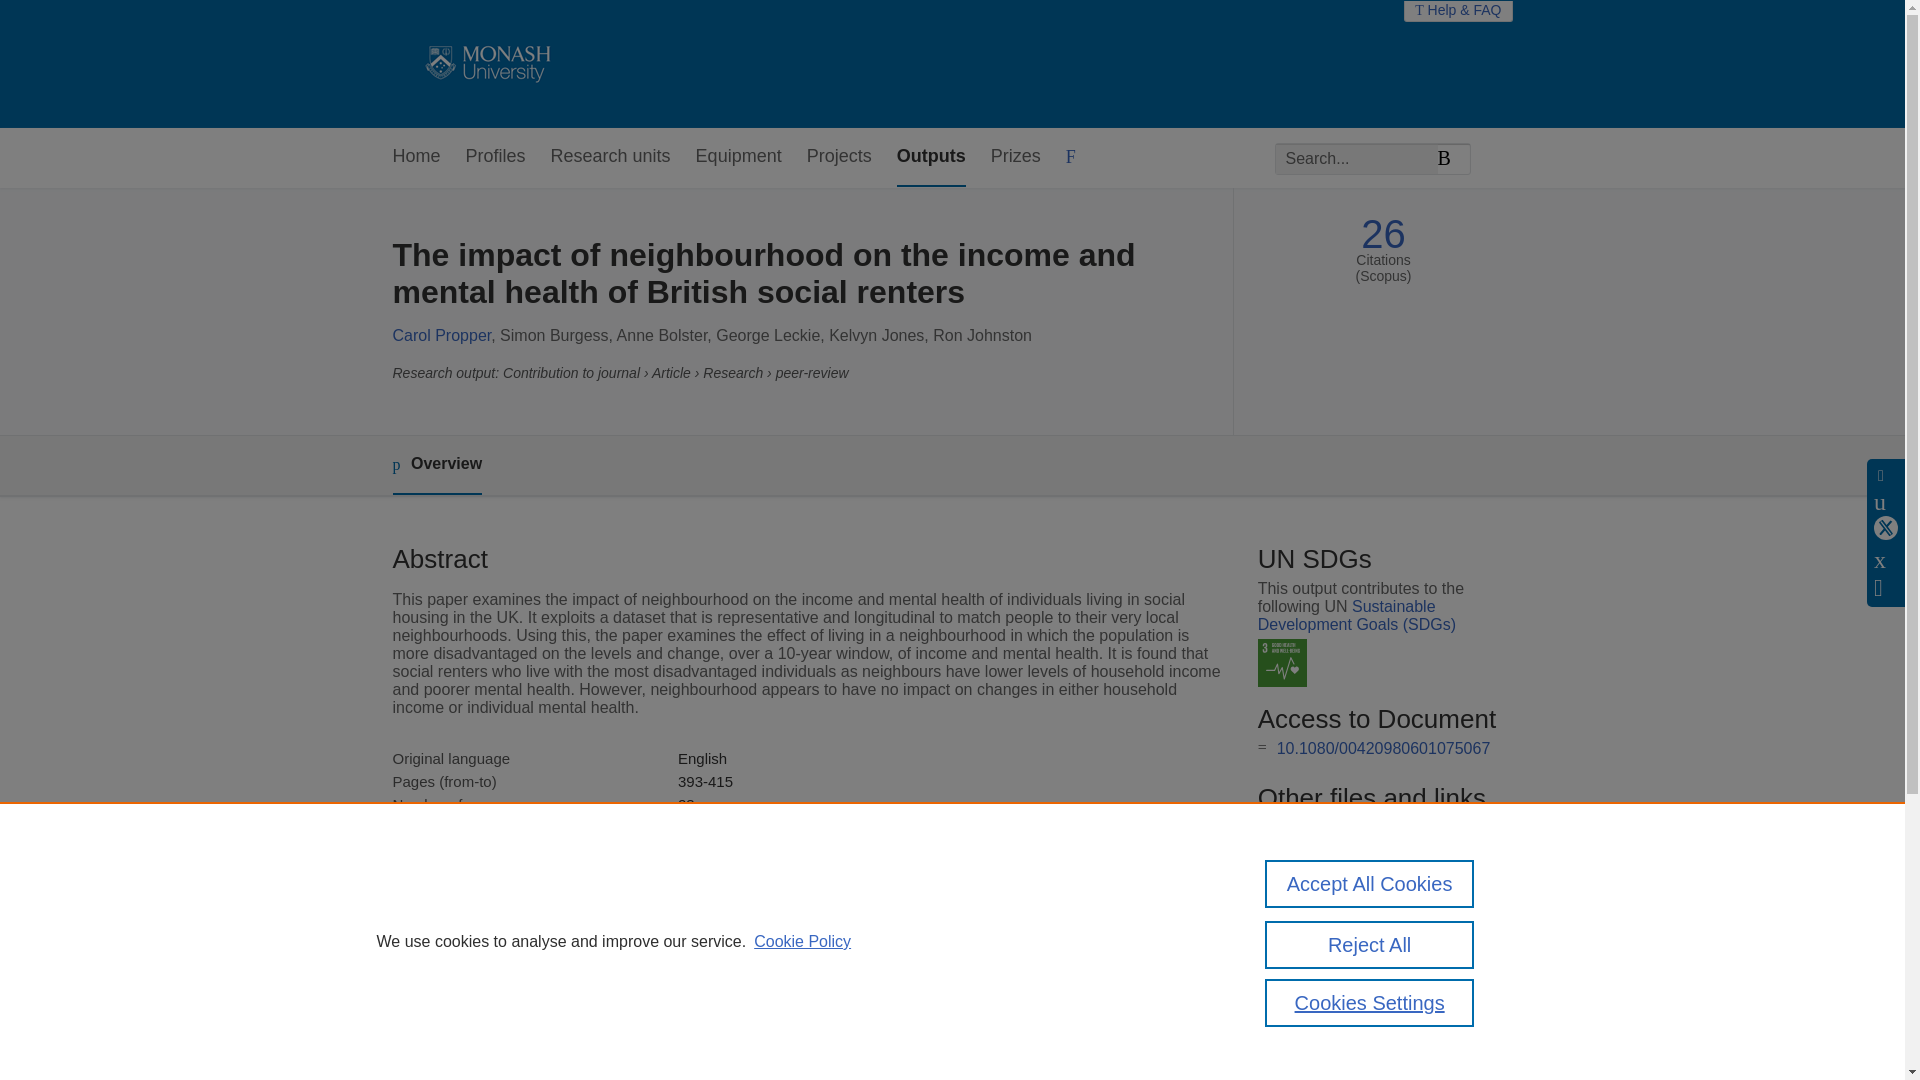  What do you see at coordinates (838, 157) in the screenshot?
I see `Projects` at bounding box center [838, 157].